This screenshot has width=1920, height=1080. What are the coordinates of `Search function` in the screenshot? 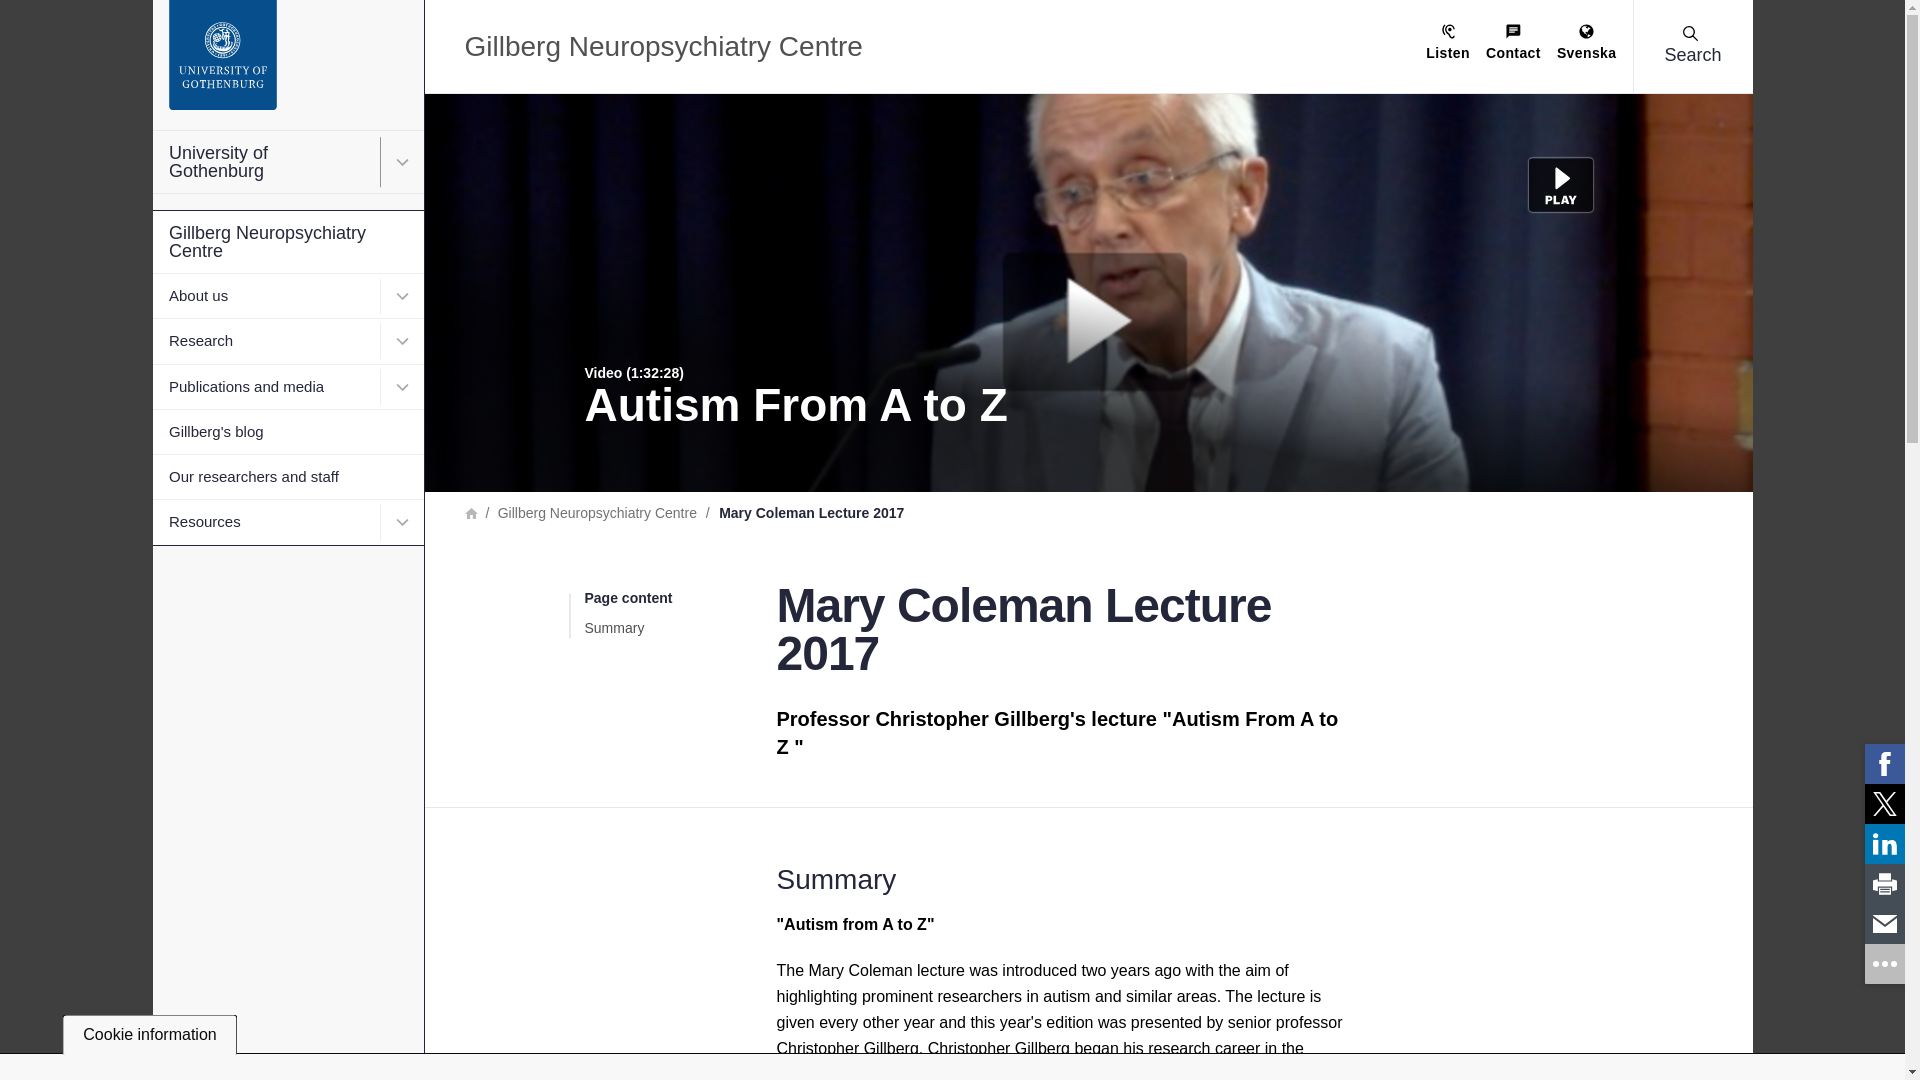 It's located at (139, 14).